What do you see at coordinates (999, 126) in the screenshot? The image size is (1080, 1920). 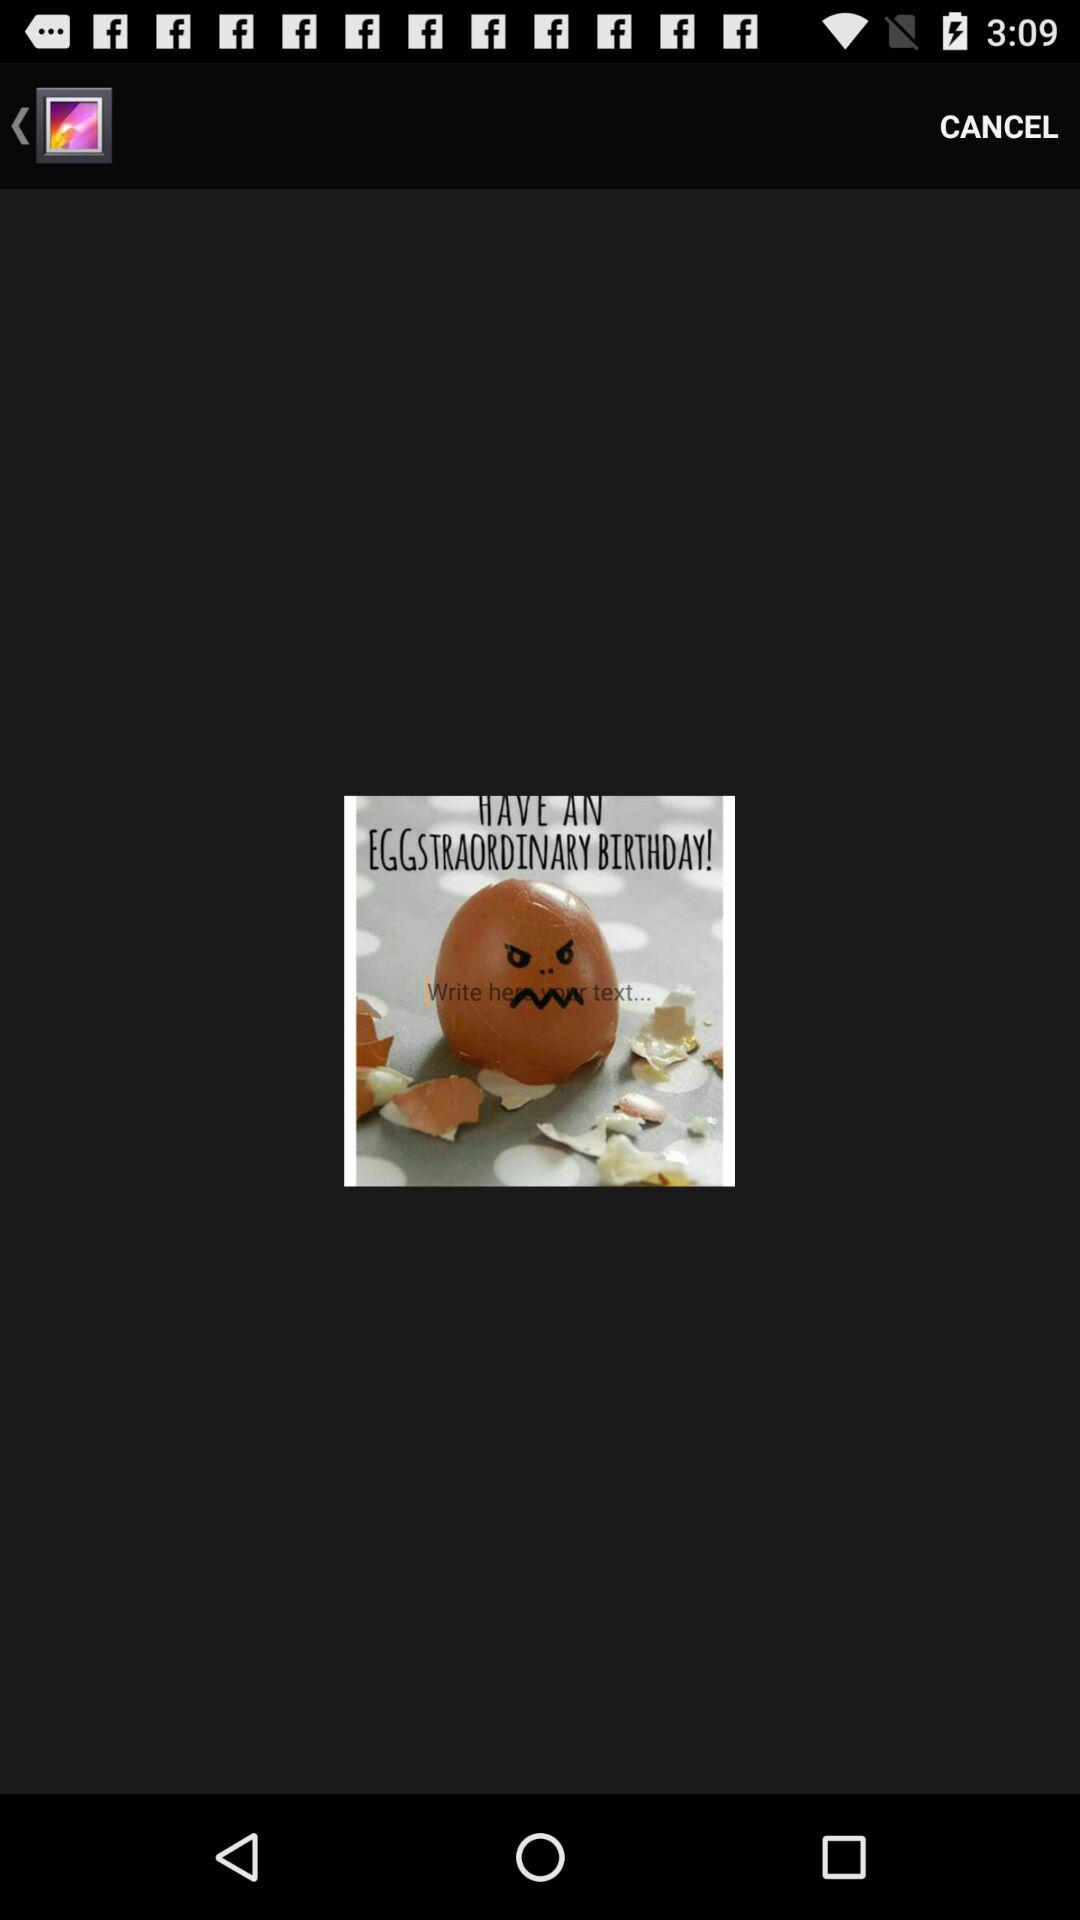 I see `tap the cancel` at bounding box center [999, 126].